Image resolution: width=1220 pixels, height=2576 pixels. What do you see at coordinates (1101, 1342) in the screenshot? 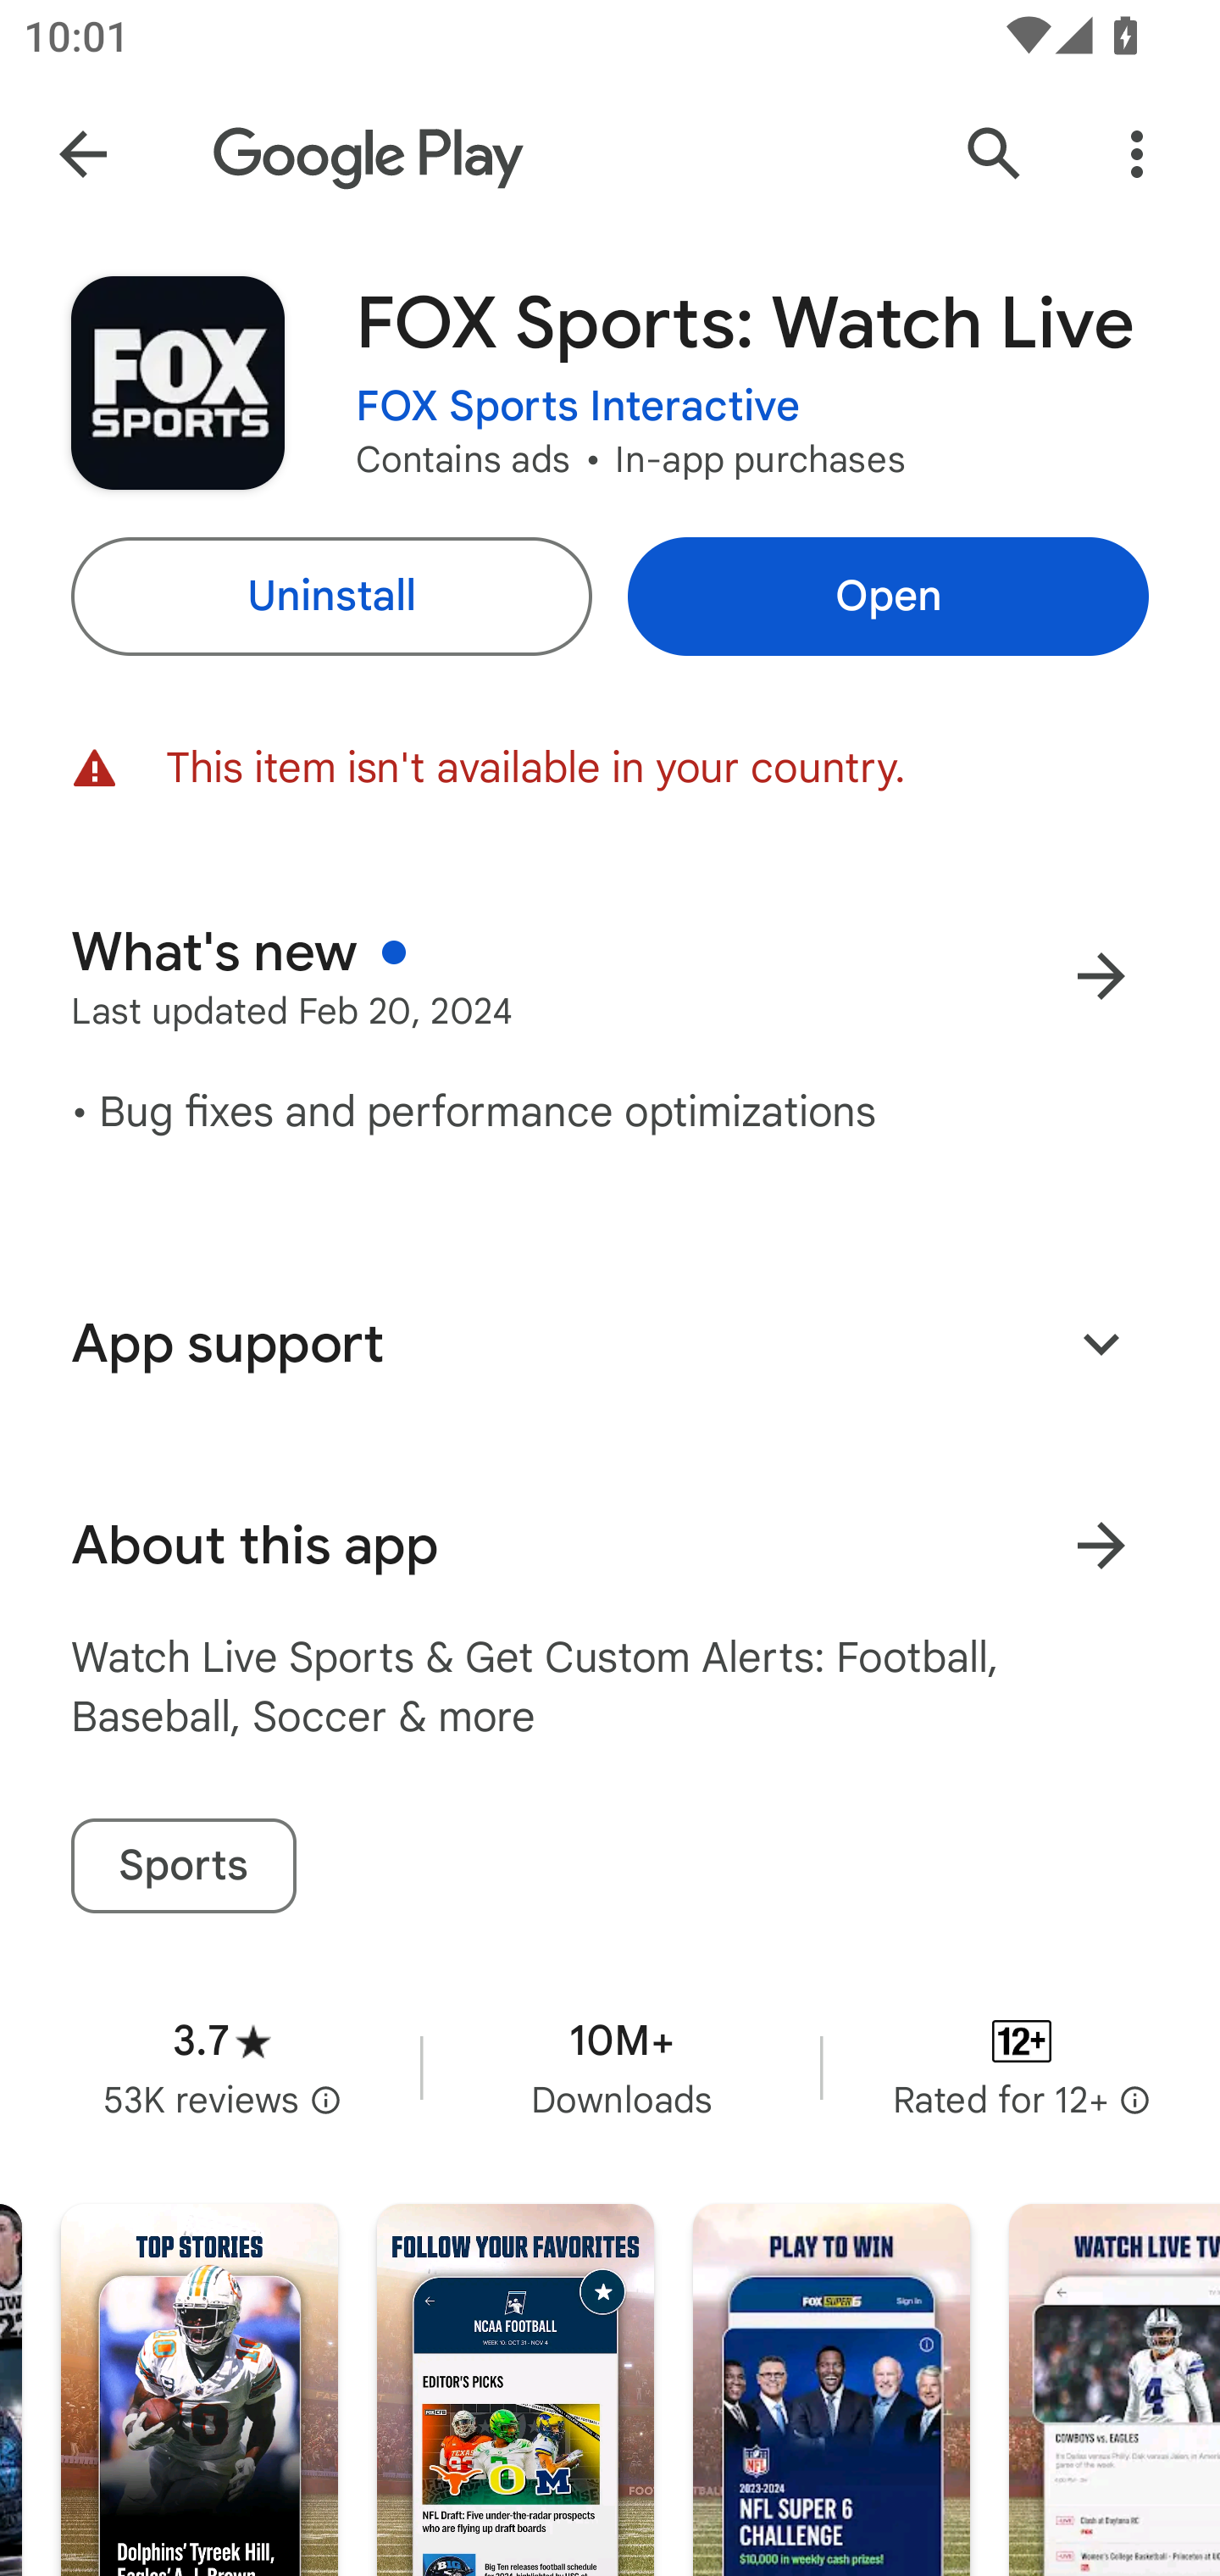
I see `Expand` at bounding box center [1101, 1342].